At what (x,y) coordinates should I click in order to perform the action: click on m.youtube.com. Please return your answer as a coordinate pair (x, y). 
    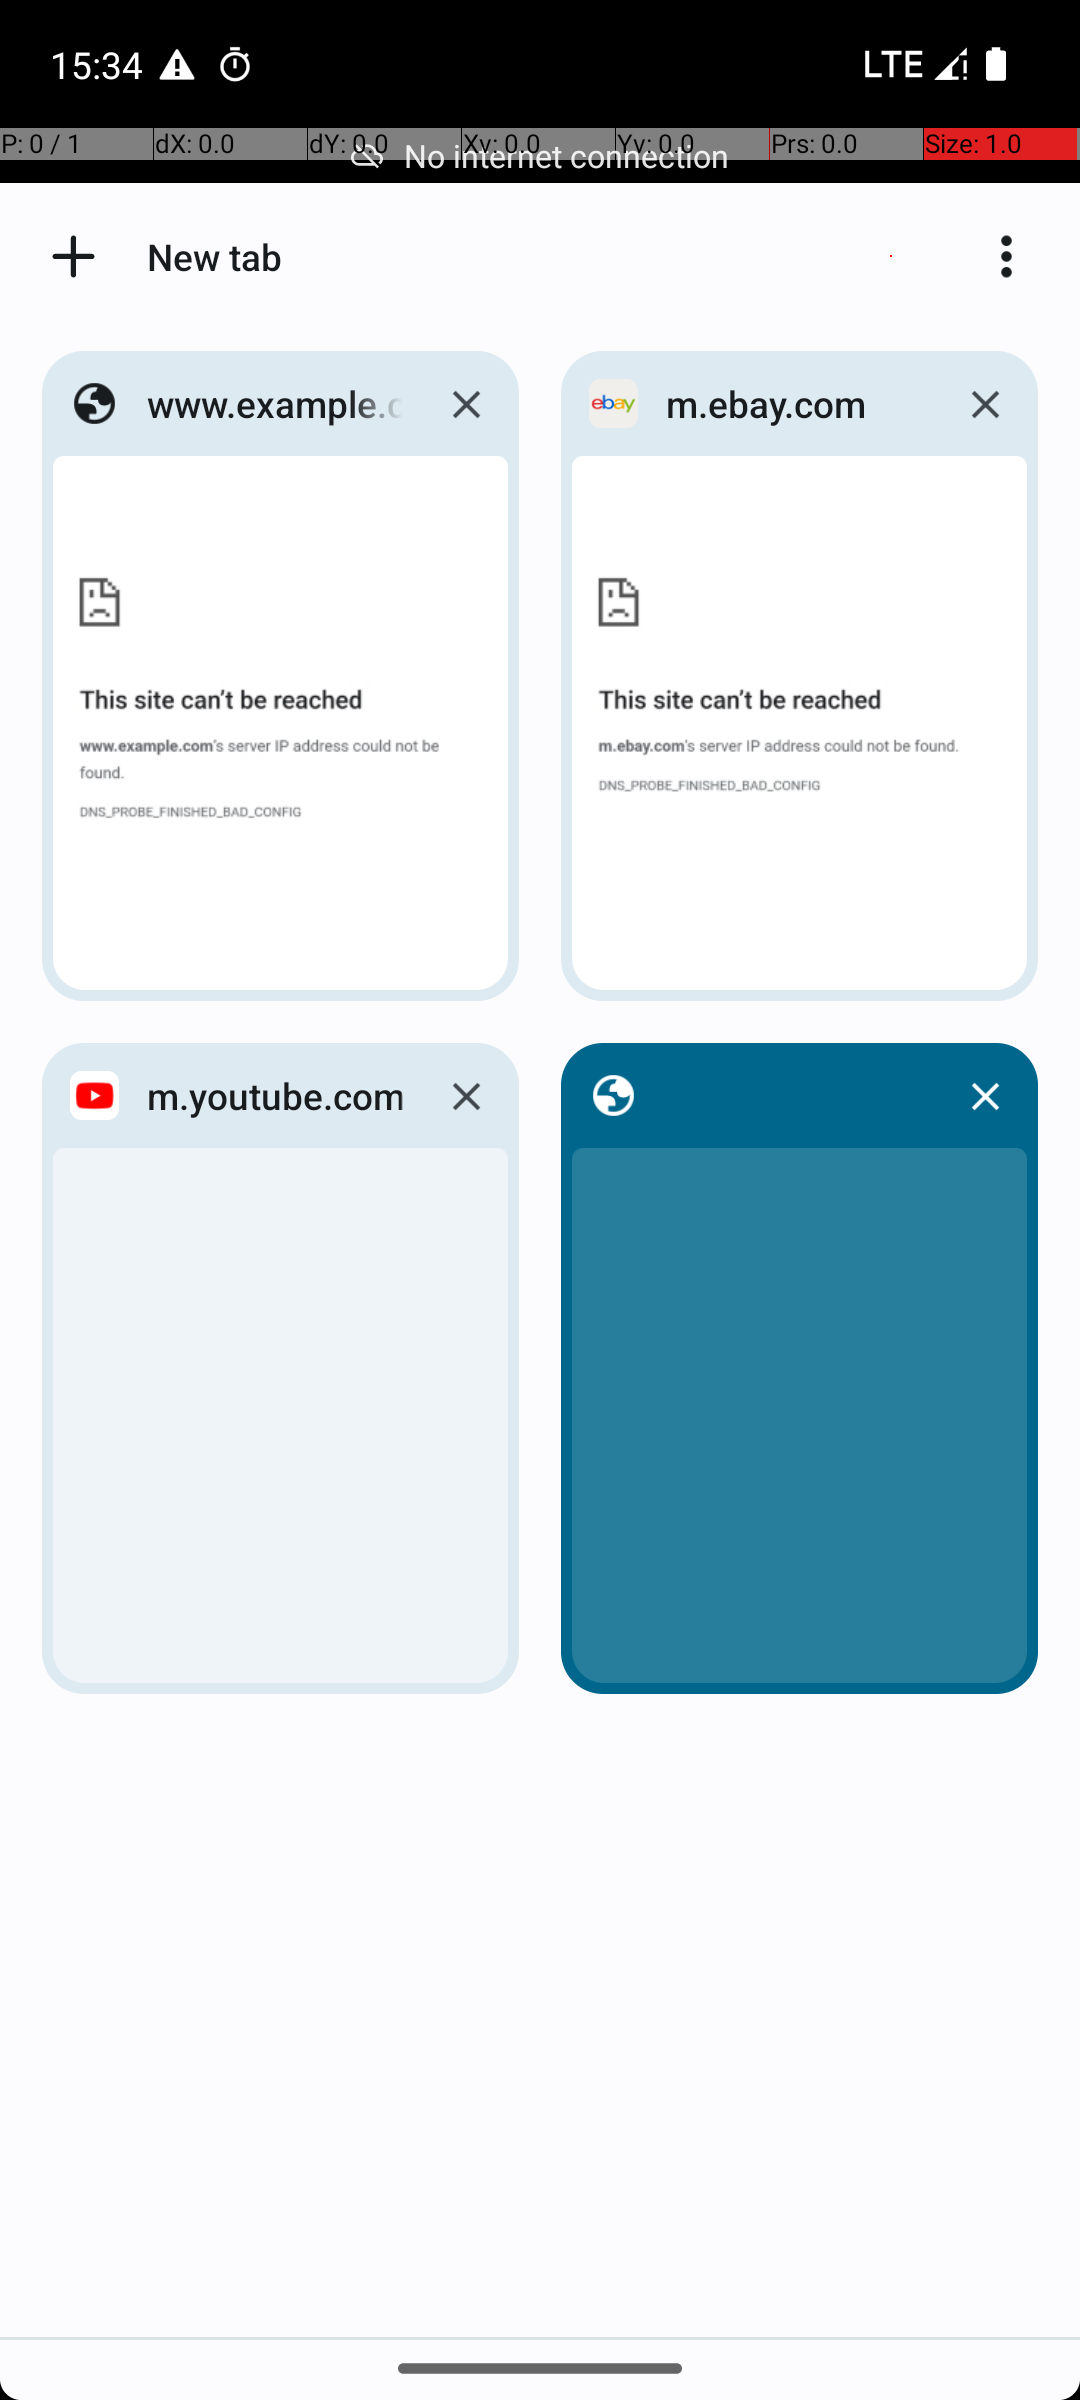
    Looking at the image, I should click on (275, 1096).